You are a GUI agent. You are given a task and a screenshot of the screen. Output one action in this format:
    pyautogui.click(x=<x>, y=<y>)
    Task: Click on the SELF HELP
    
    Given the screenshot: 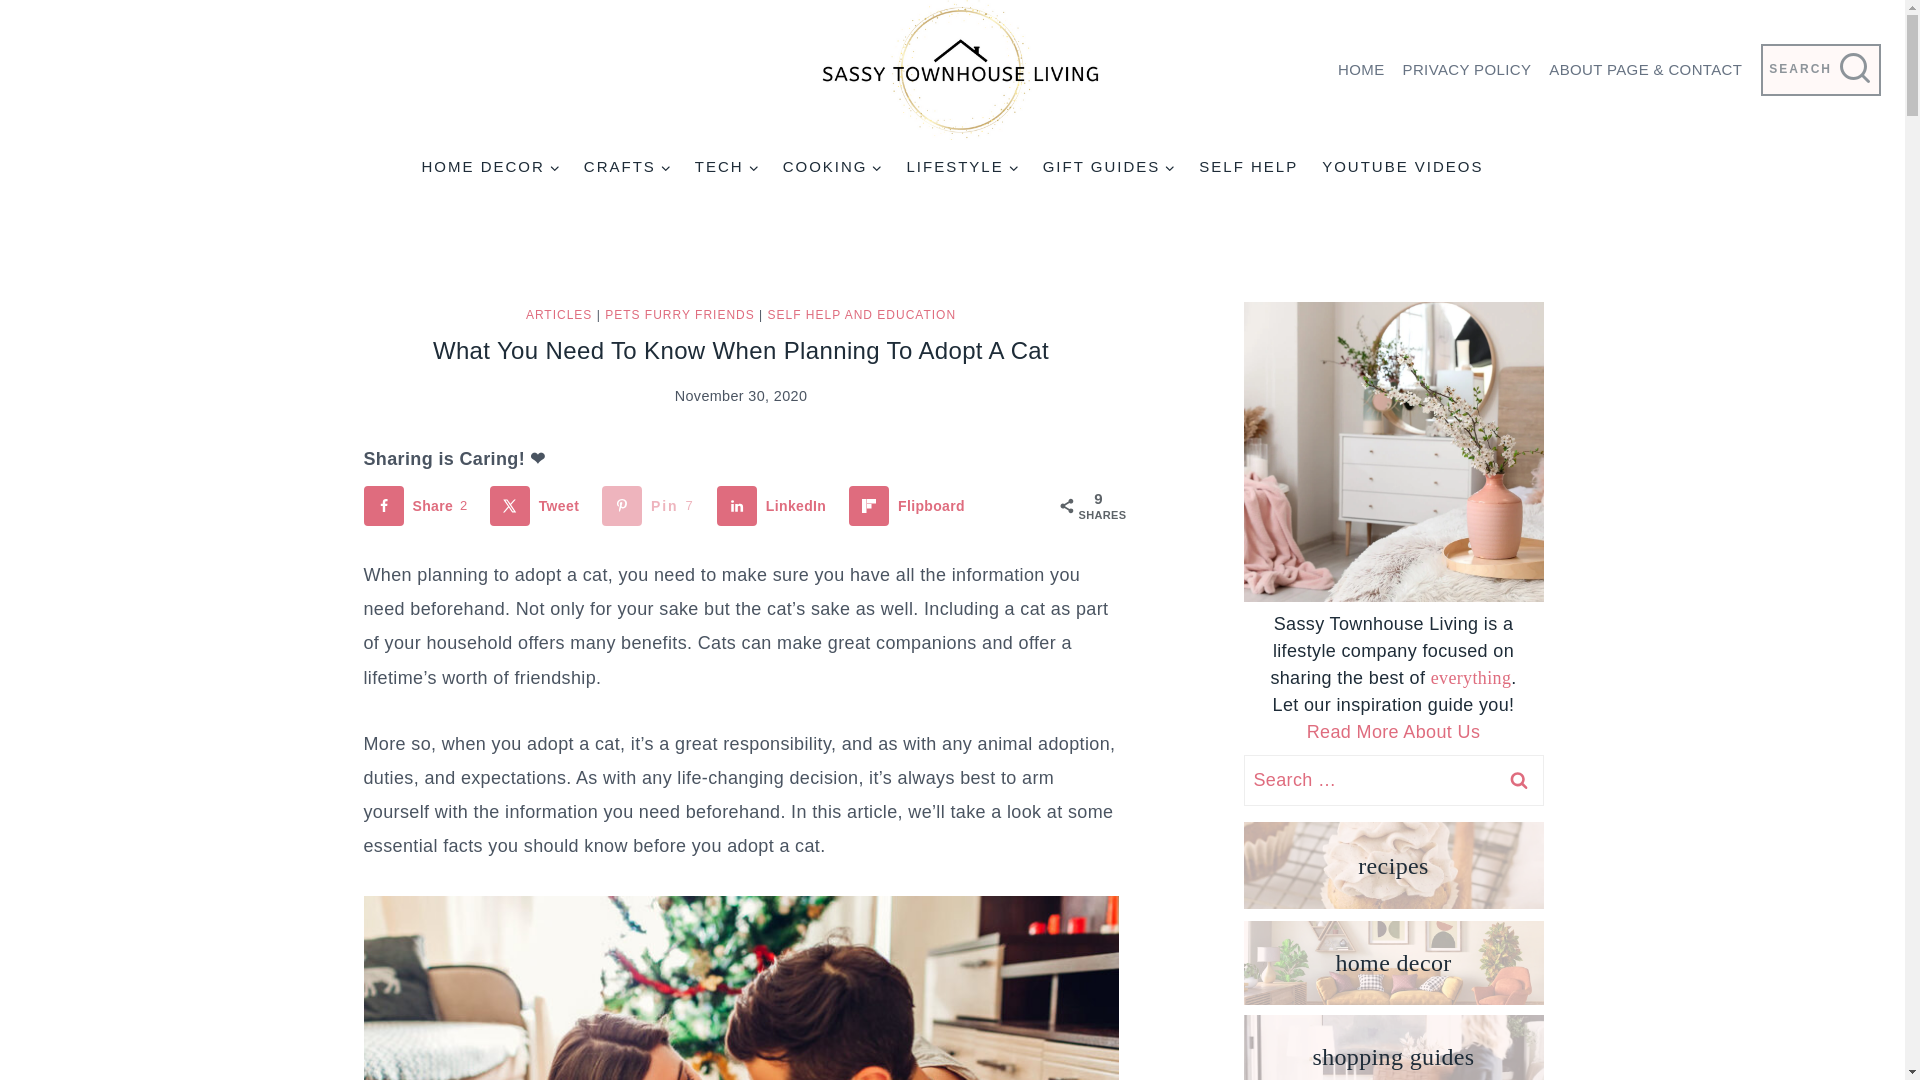 What is the action you would take?
    pyautogui.click(x=1248, y=166)
    